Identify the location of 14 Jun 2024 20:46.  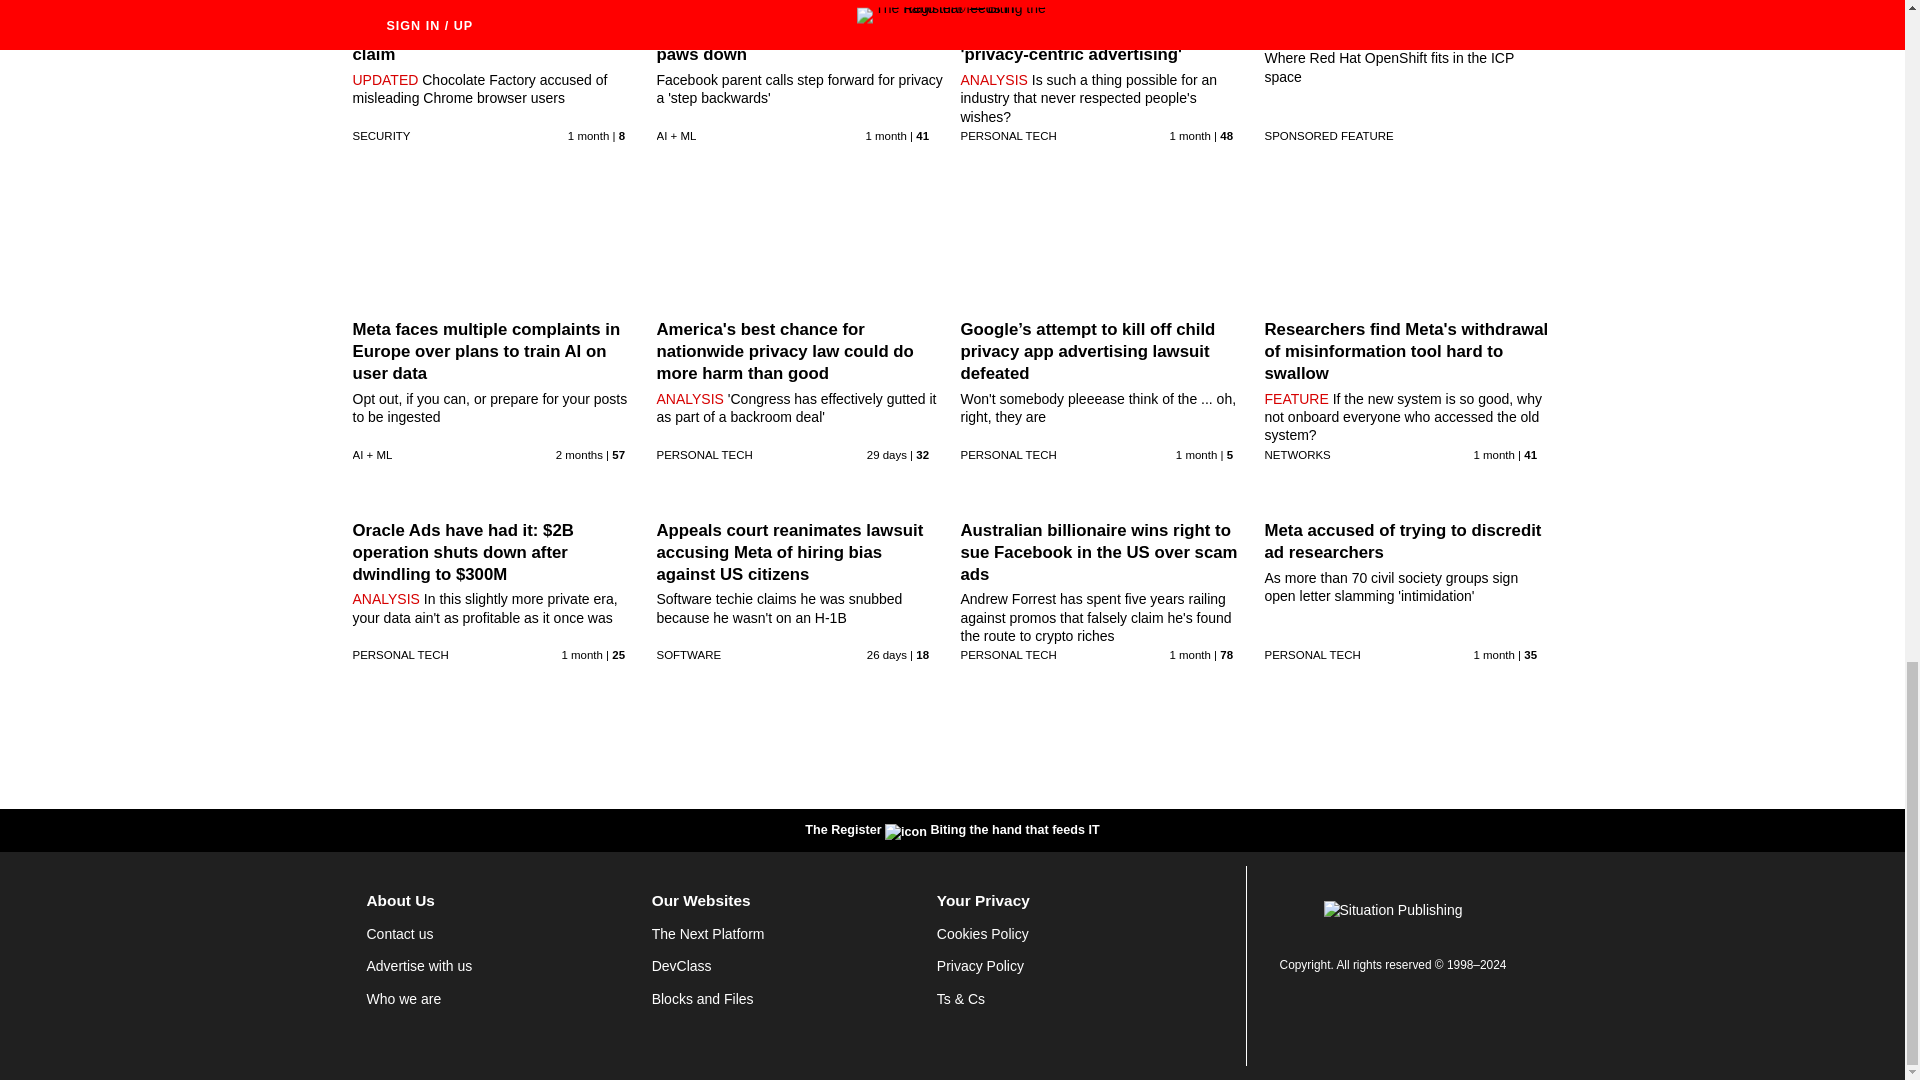
(886, 135).